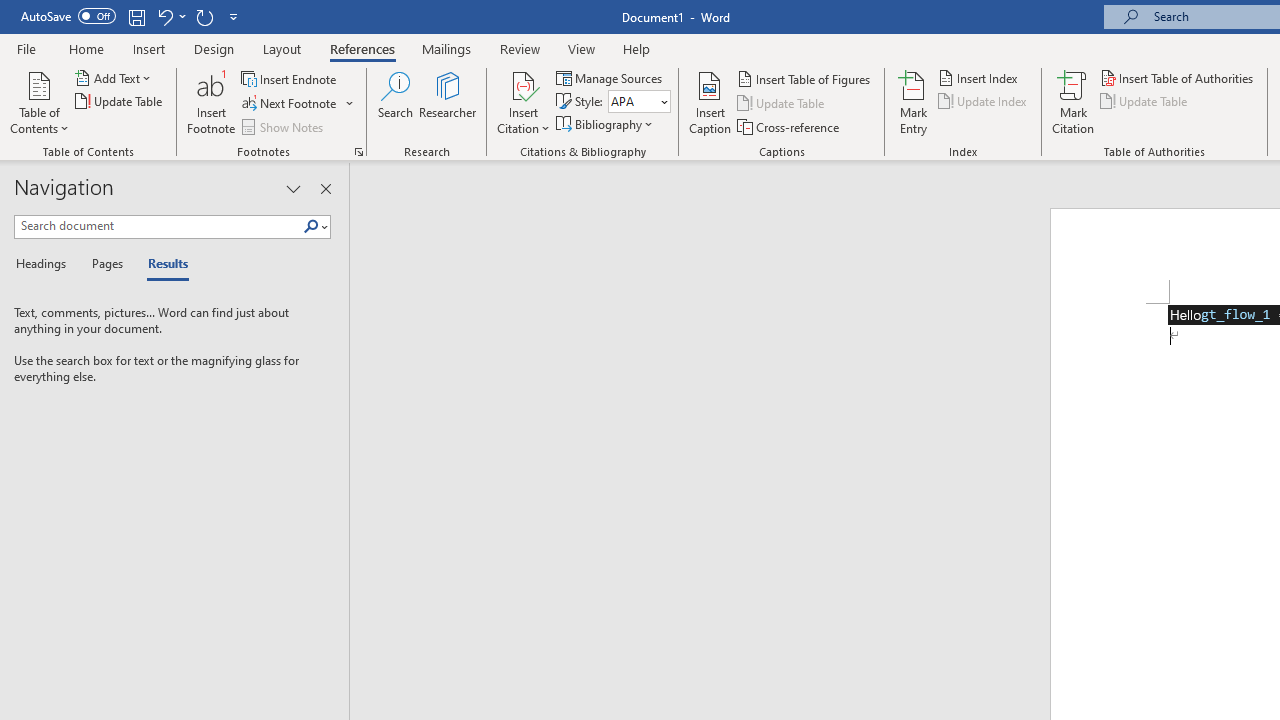 This screenshot has width=1280, height=720. Describe the element at coordinates (136, 16) in the screenshot. I see `Save` at that location.